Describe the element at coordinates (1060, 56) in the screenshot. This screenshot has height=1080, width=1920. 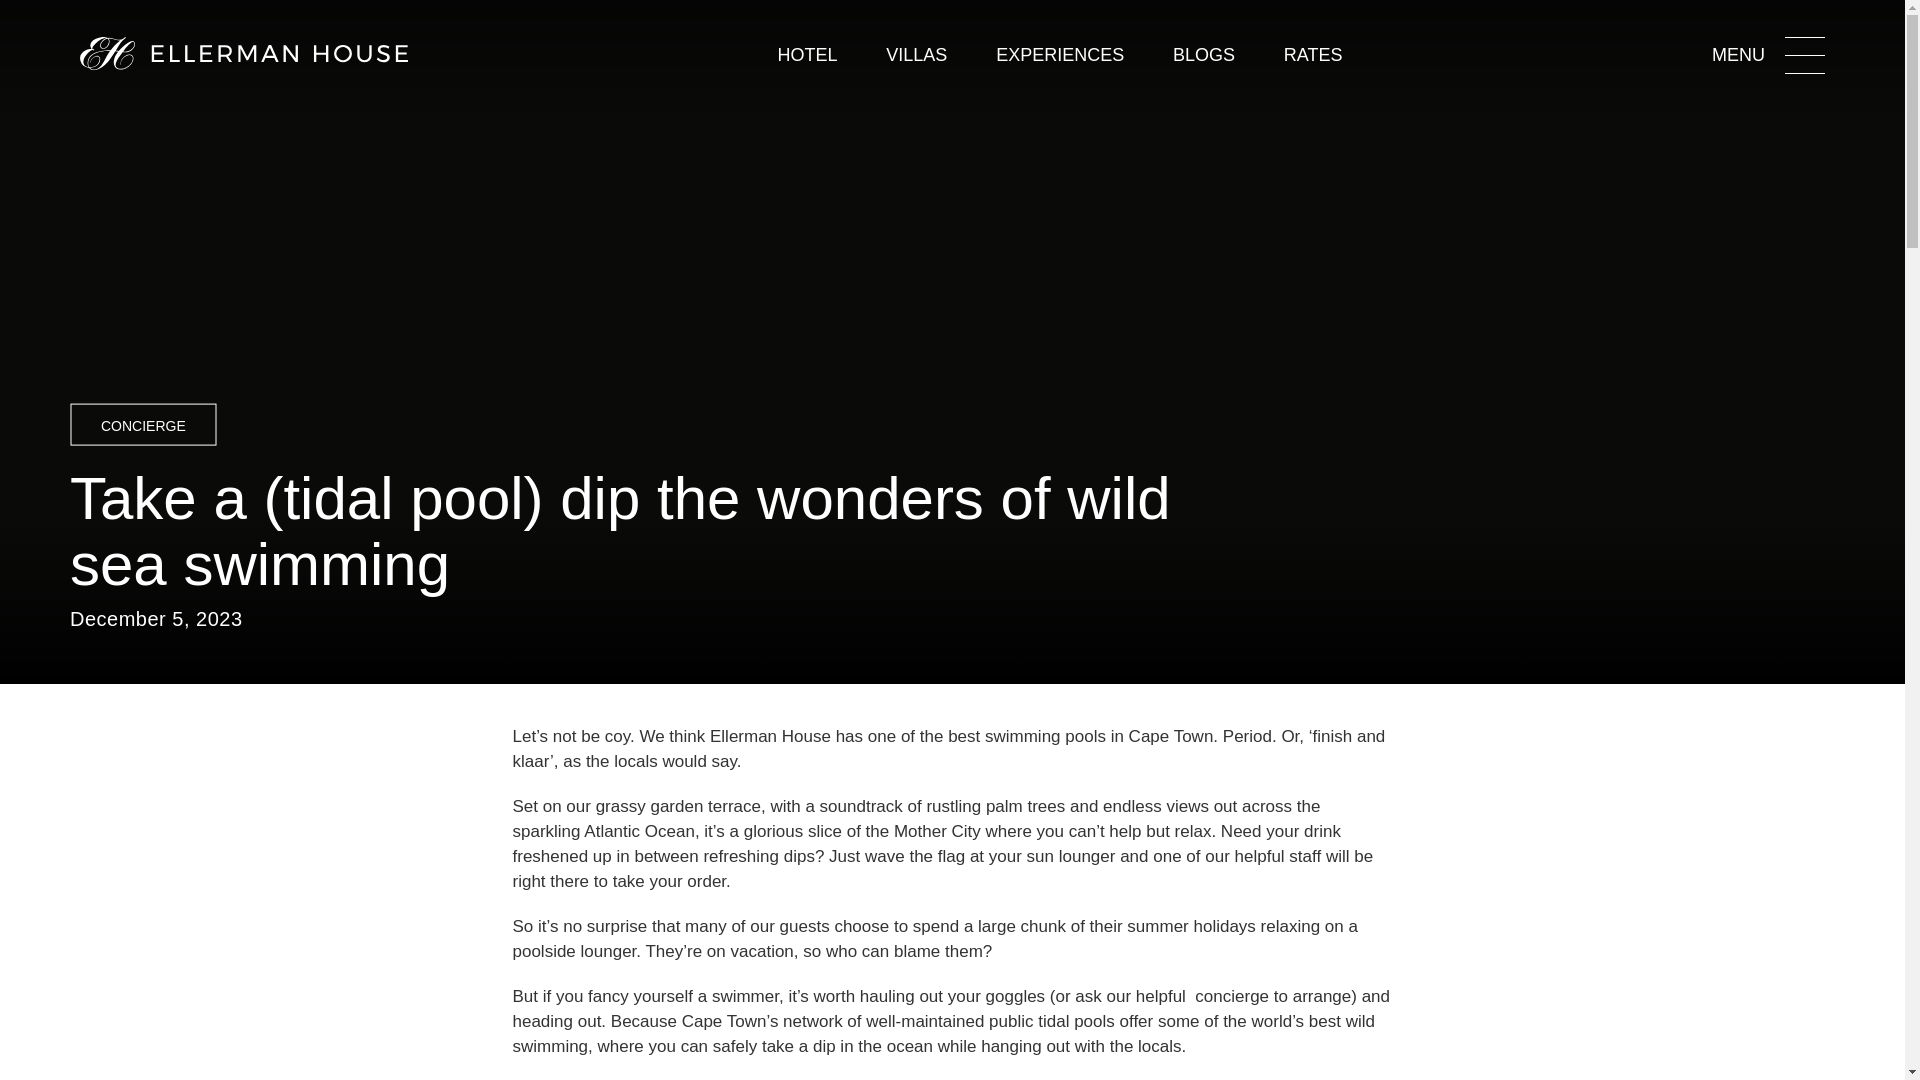
I see `EXPERIENCES` at that location.